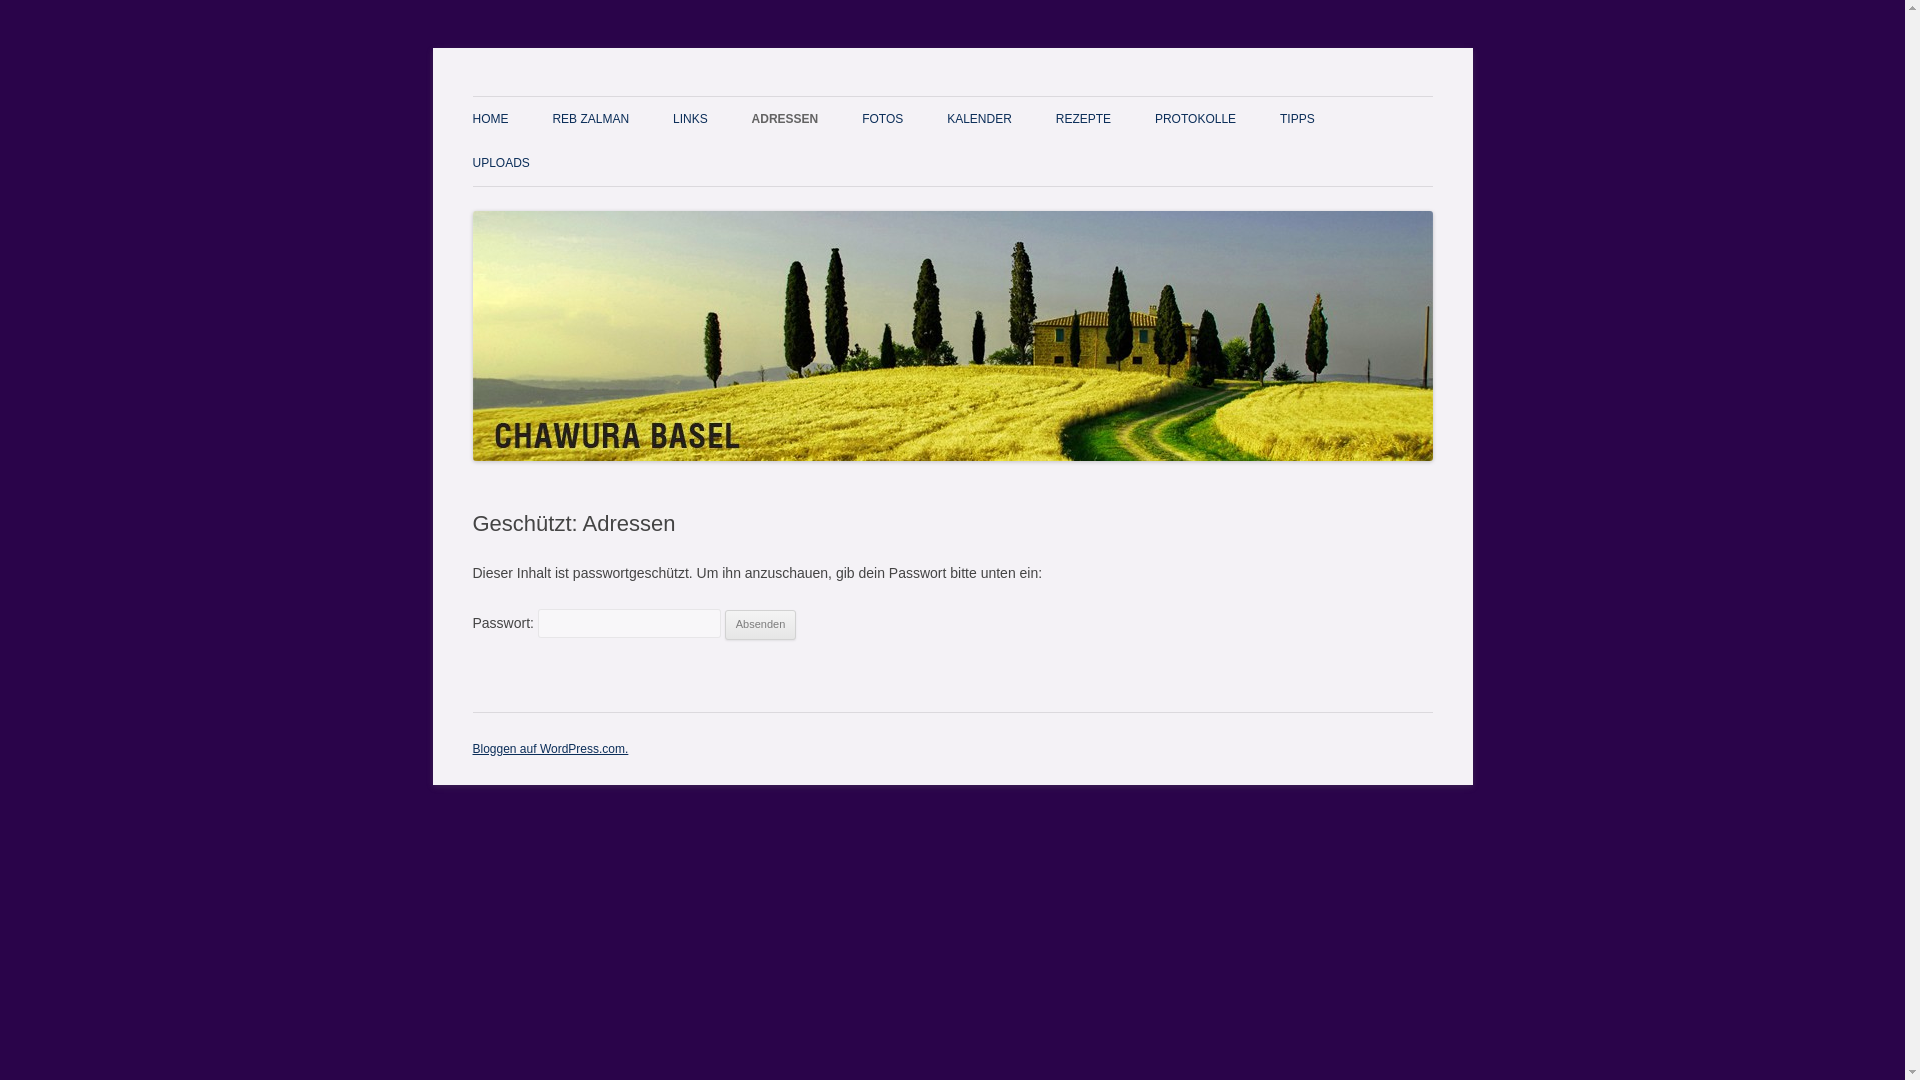 Image resolution: width=1920 pixels, height=1080 pixels. Describe the element at coordinates (490, 119) in the screenshot. I see `HOME` at that location.